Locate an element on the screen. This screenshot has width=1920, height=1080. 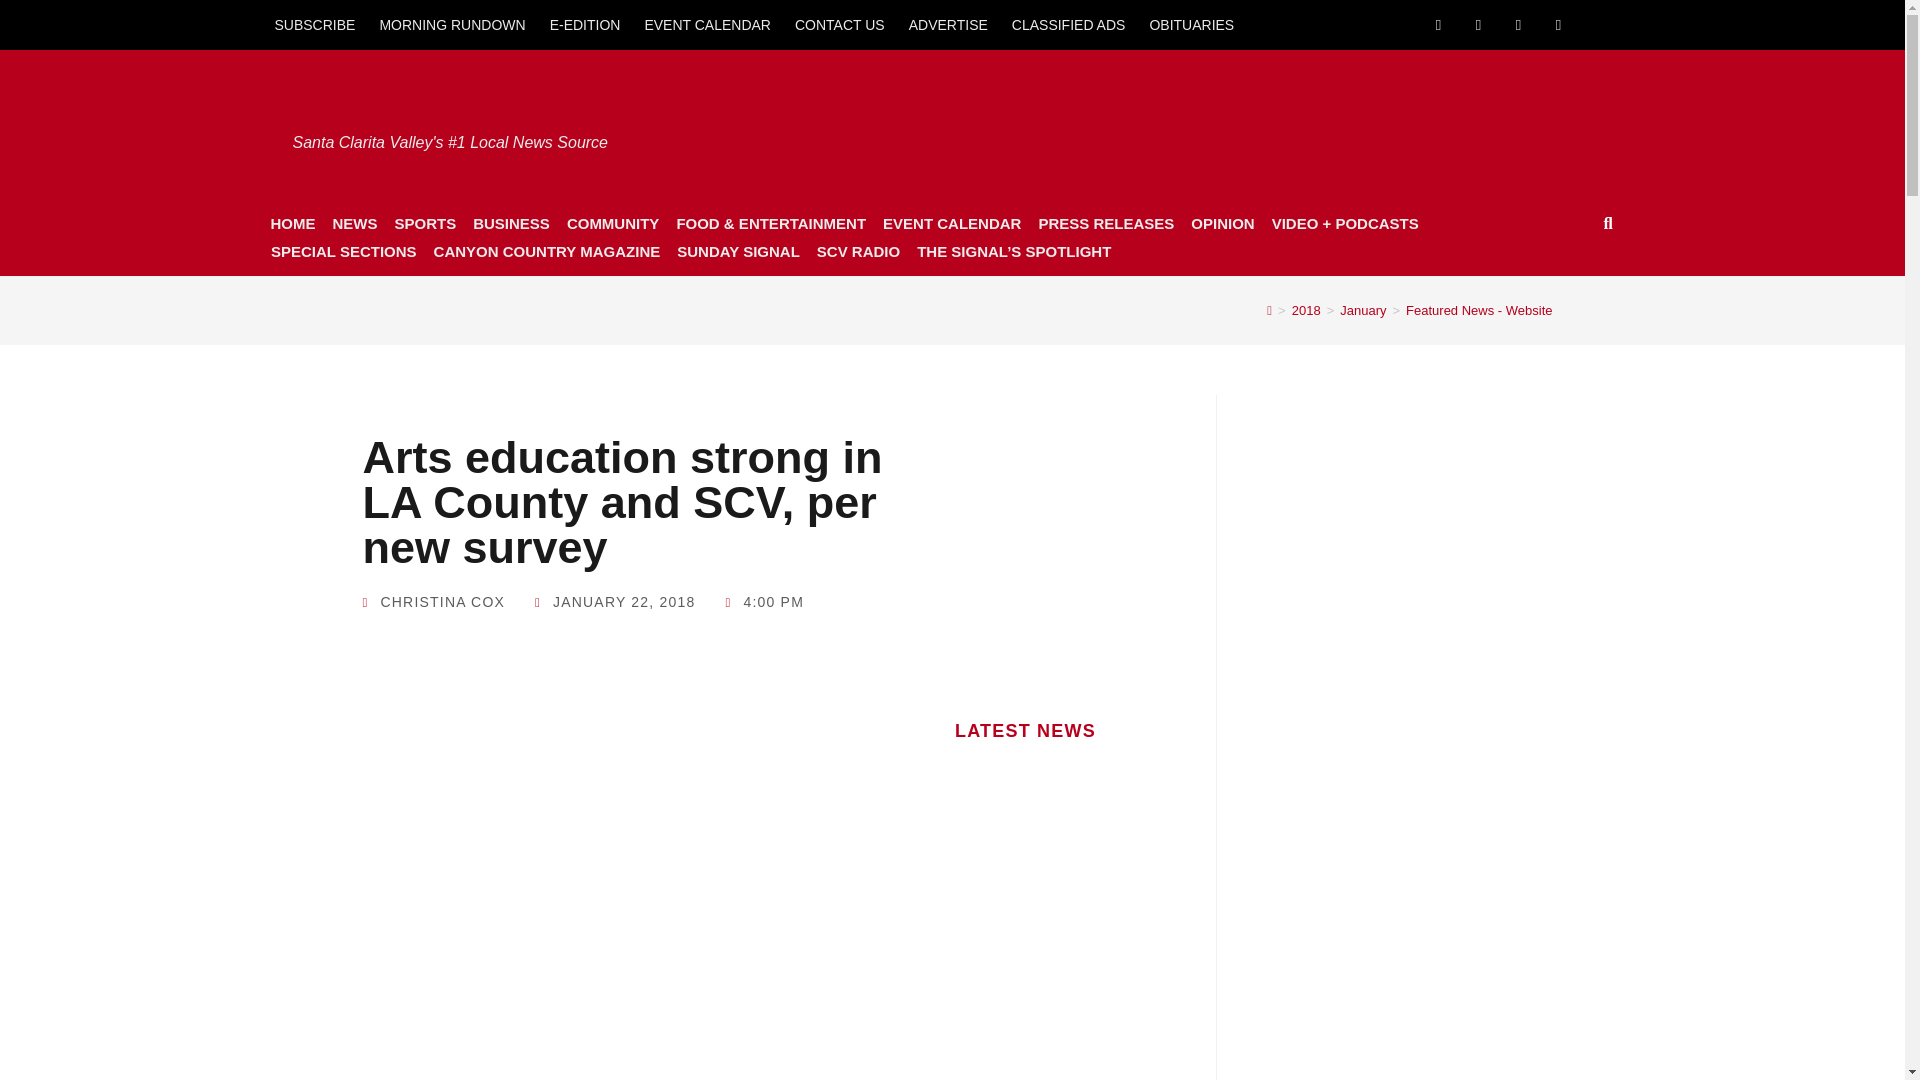
CONTACT US is located at coordinates (840, 24).